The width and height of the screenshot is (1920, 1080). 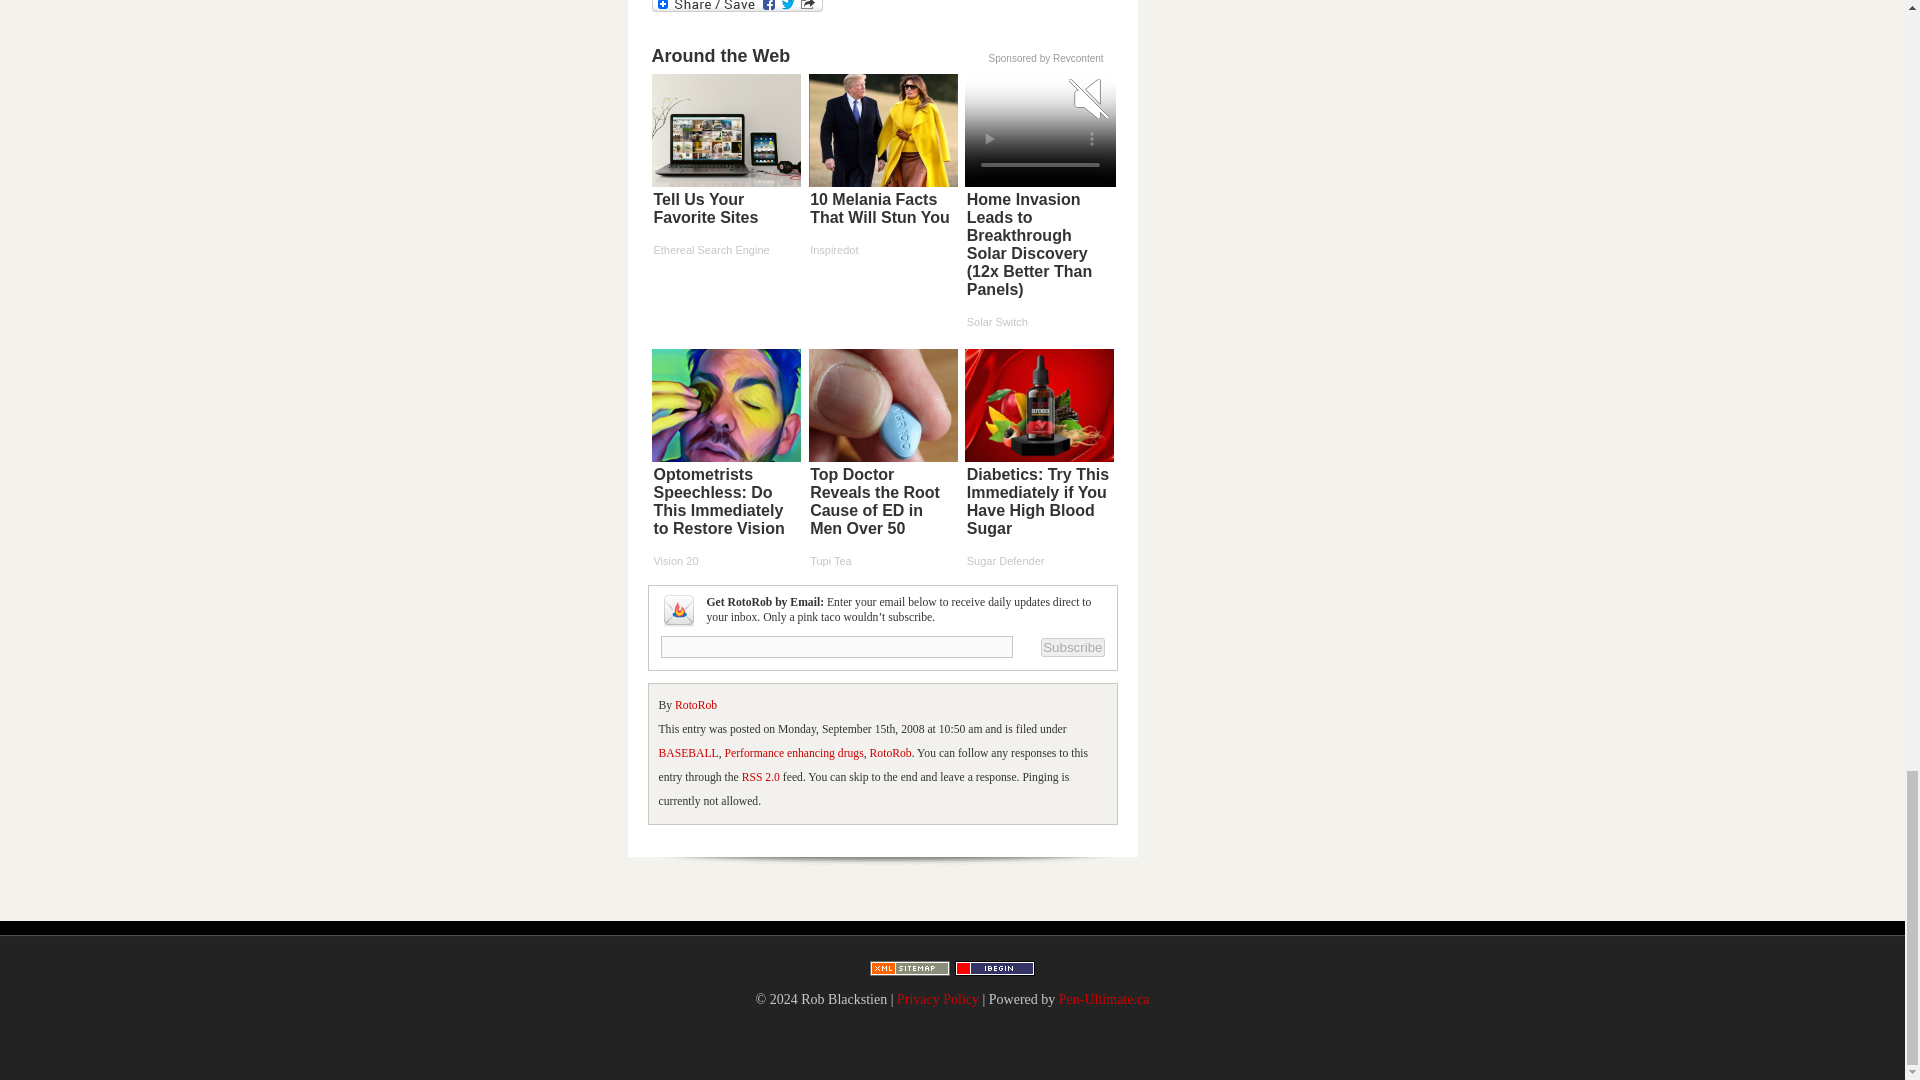 I want to click on RSS 2.0, so click(x=760, y=778).